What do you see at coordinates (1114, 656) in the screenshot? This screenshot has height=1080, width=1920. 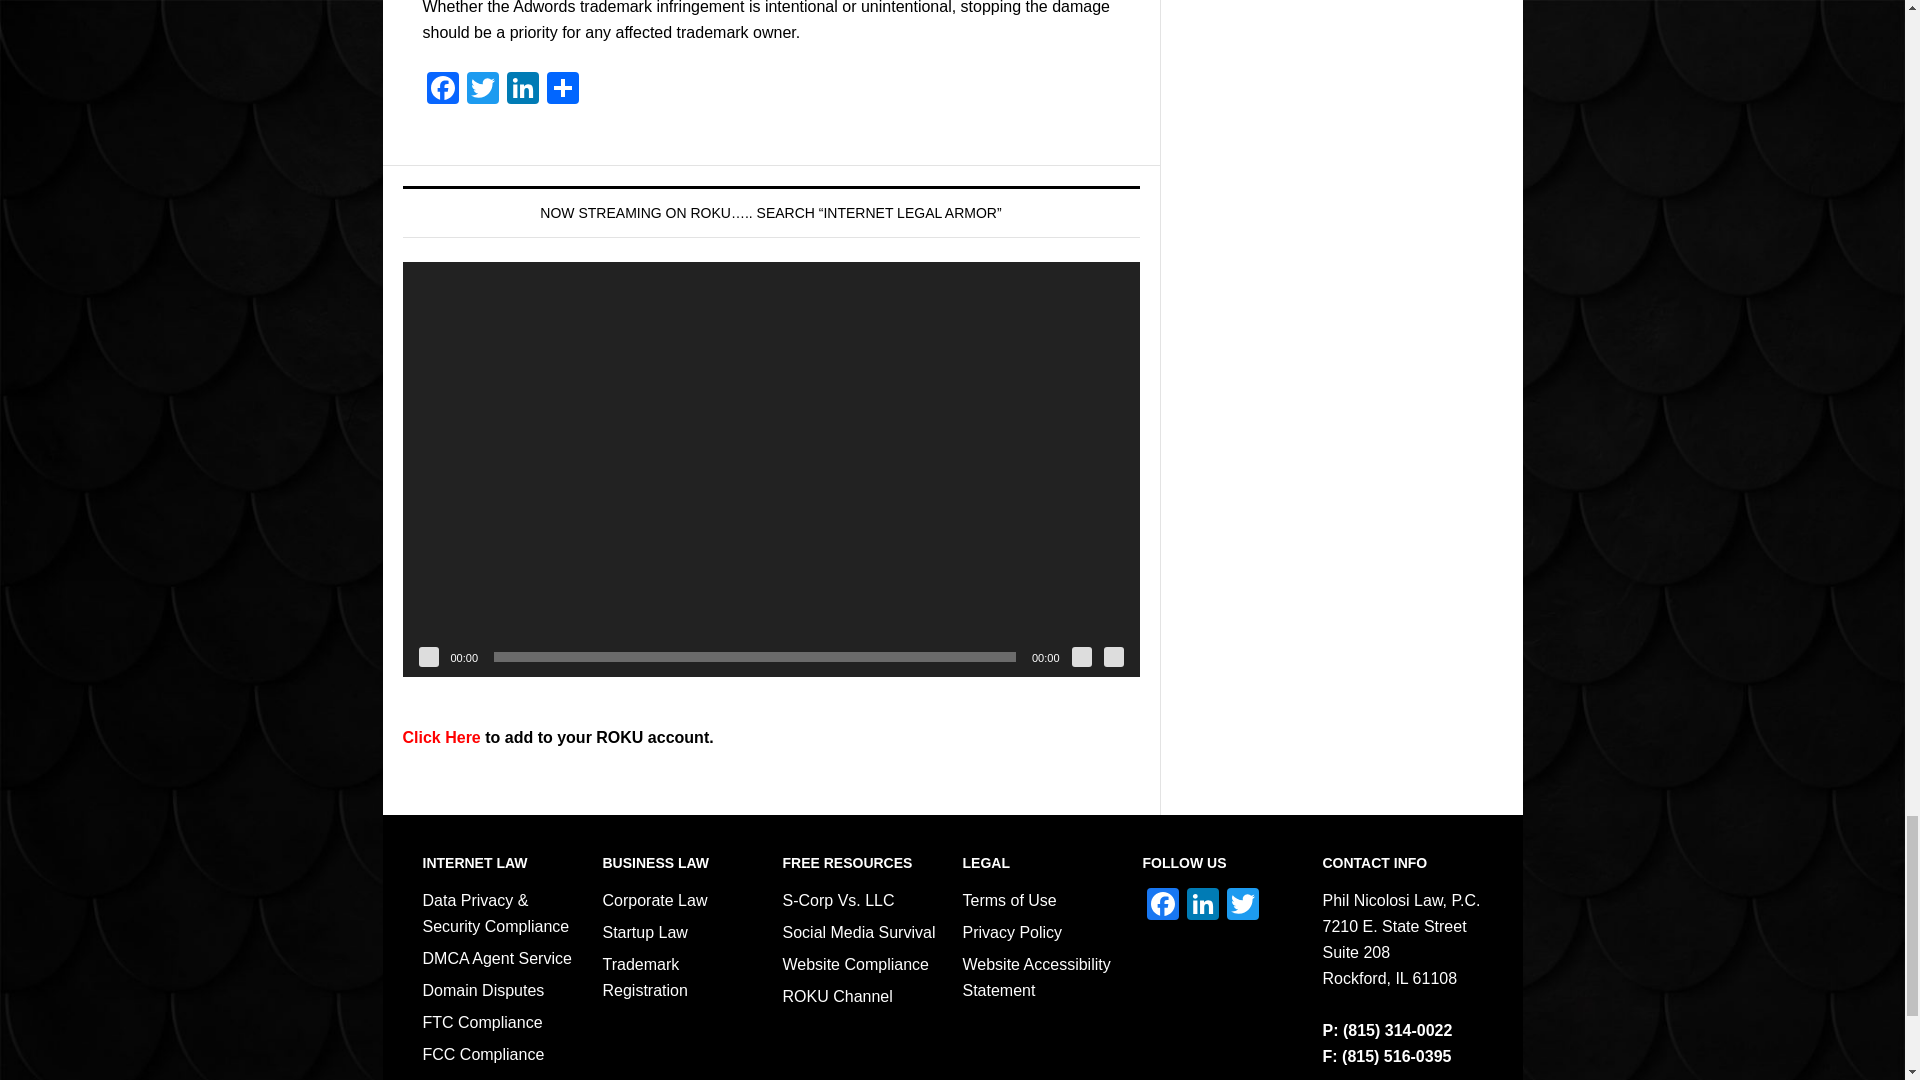 I see `Fullscreen` at bounding box center [1114, 656].